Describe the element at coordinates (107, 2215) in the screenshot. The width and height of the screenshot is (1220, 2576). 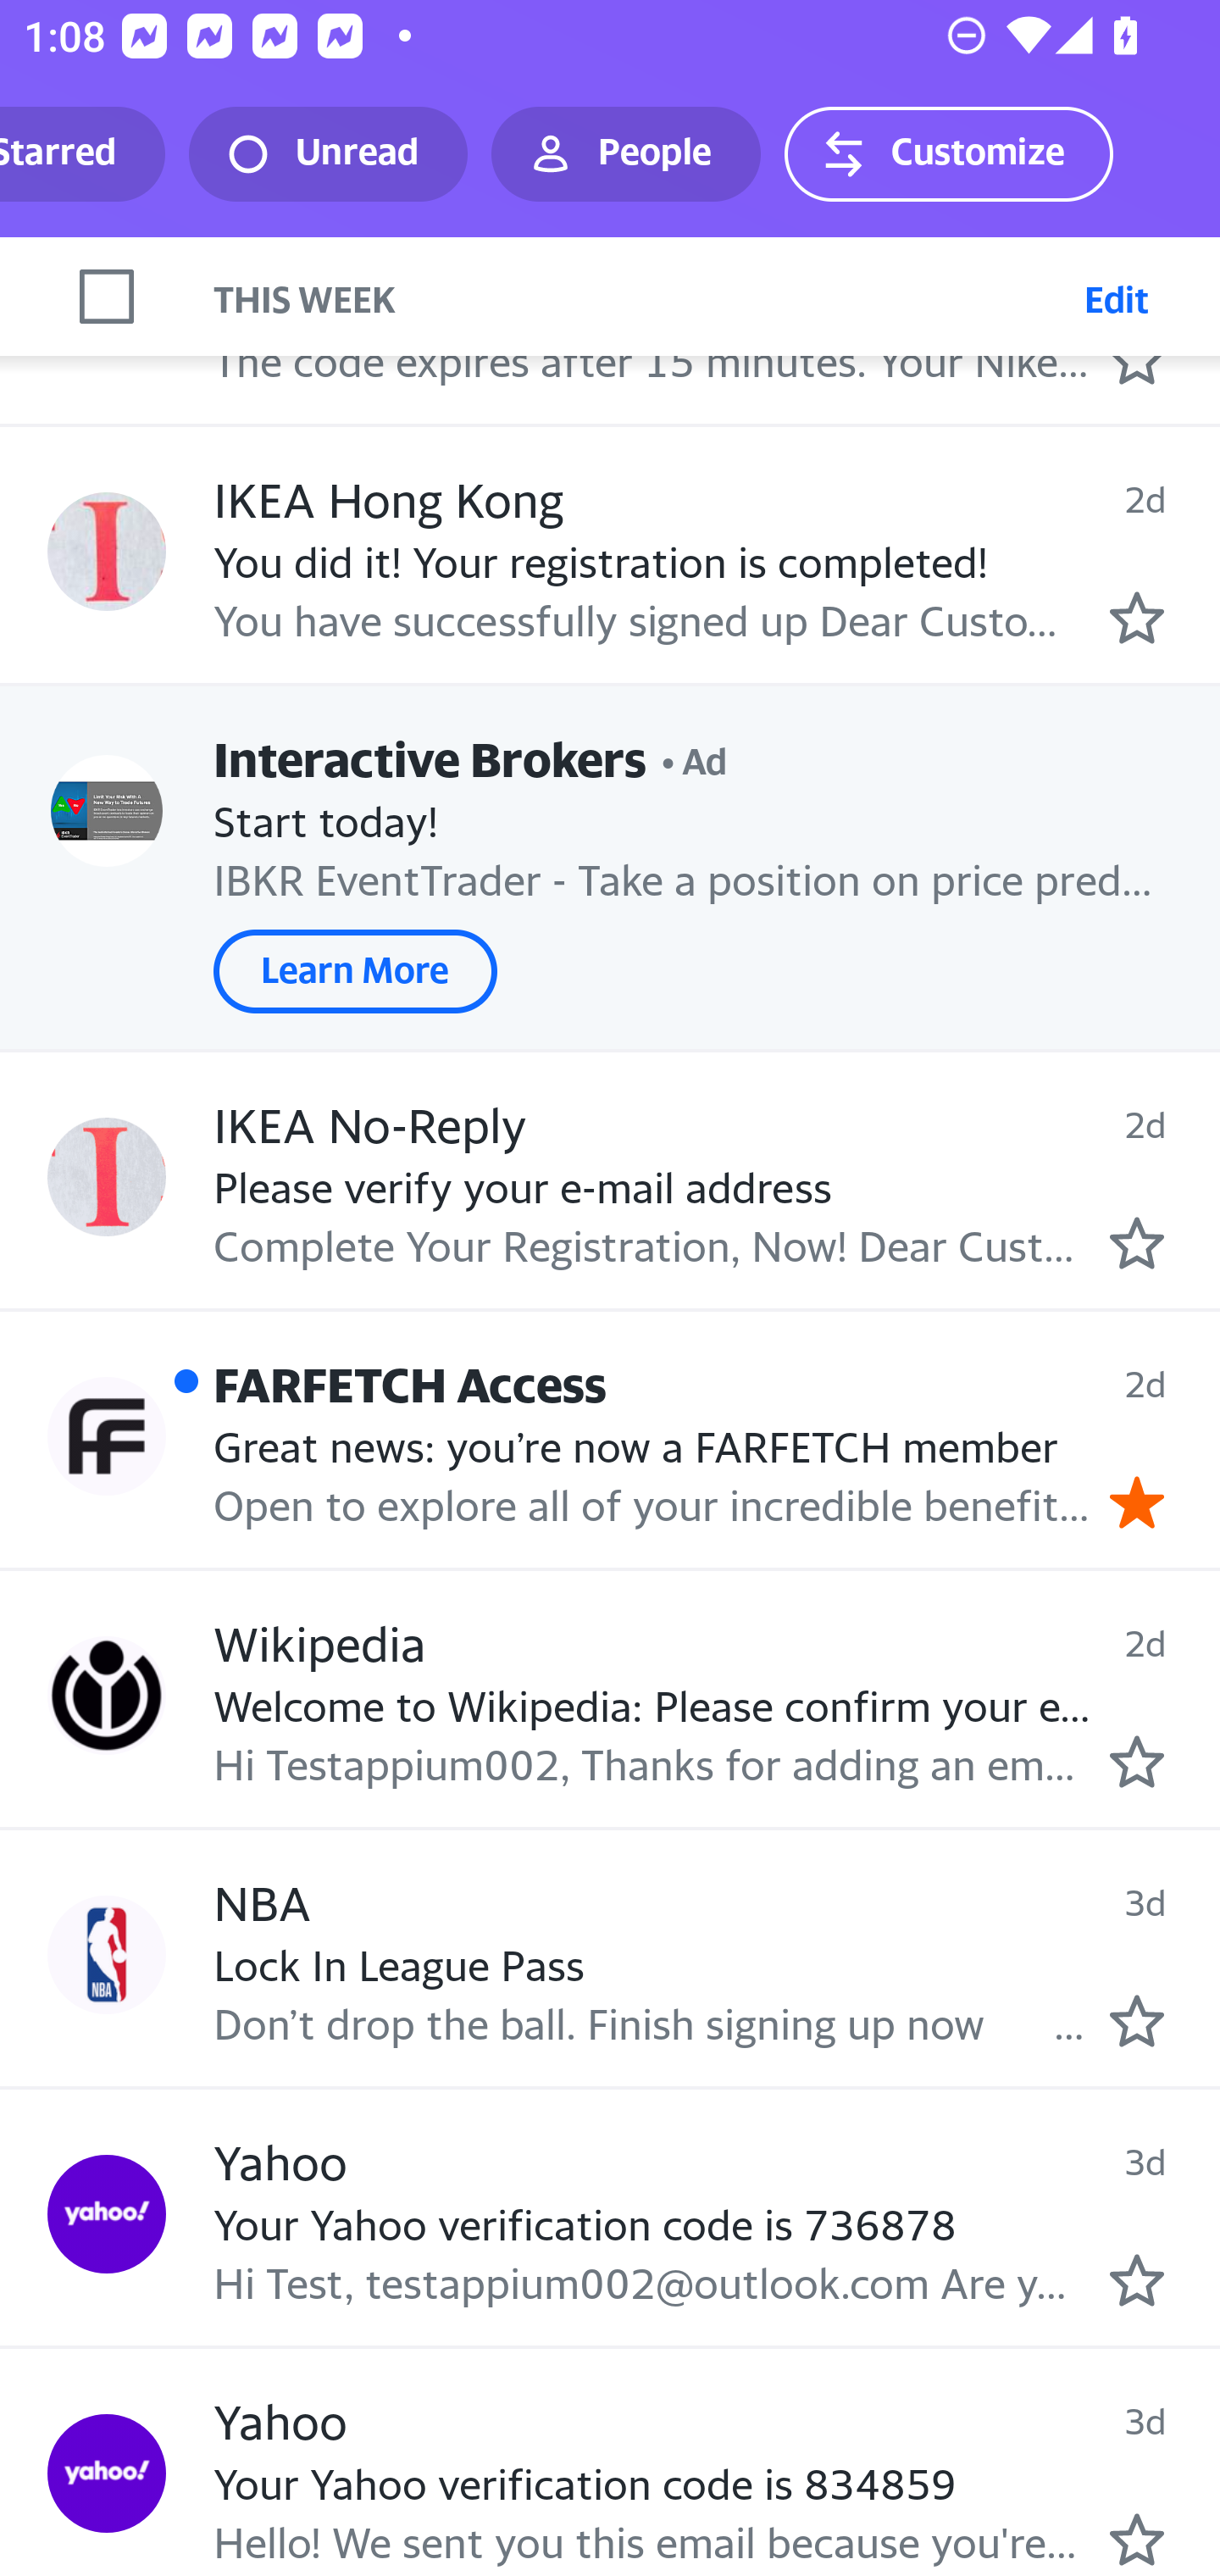
I see `Profile
Yahoo` at that location.